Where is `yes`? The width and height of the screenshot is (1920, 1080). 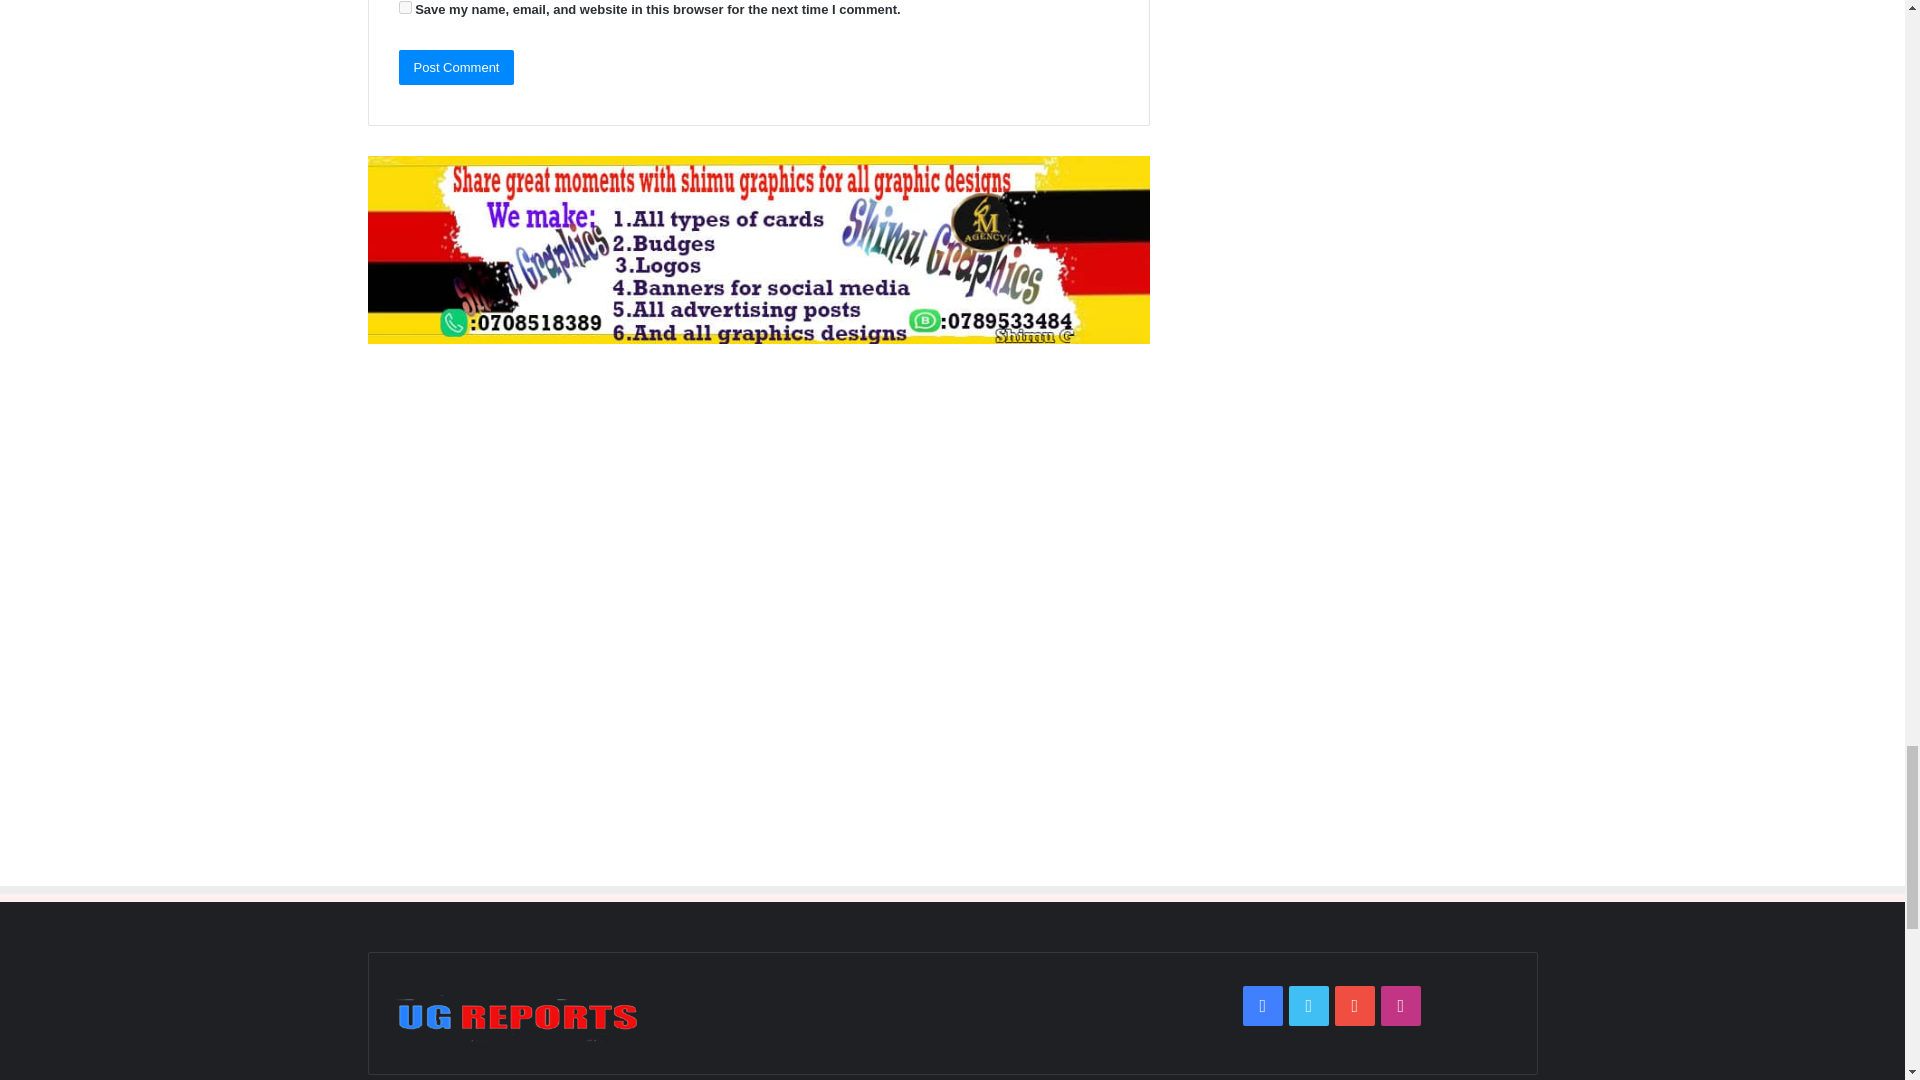
yes is located at coordinates (404, 8).